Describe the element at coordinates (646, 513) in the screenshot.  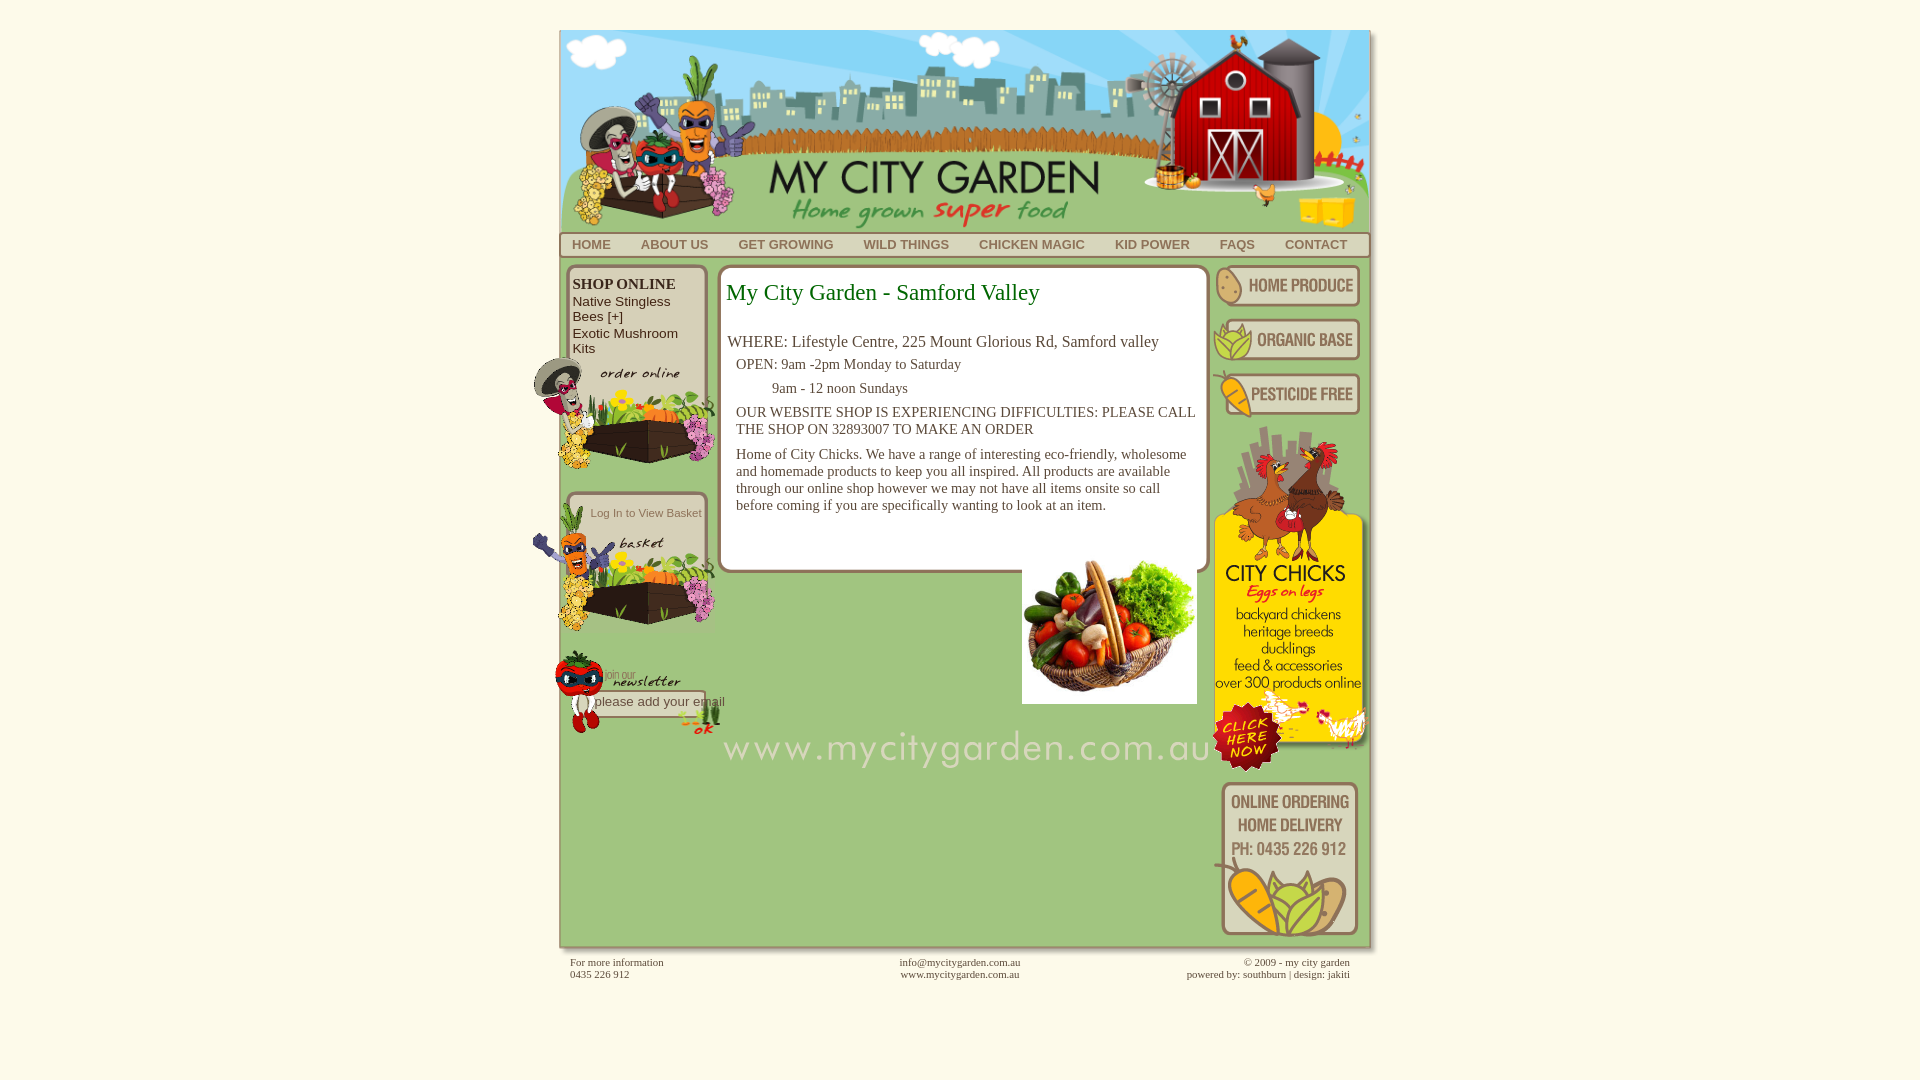
I see `Log In to View Basket` at that location.